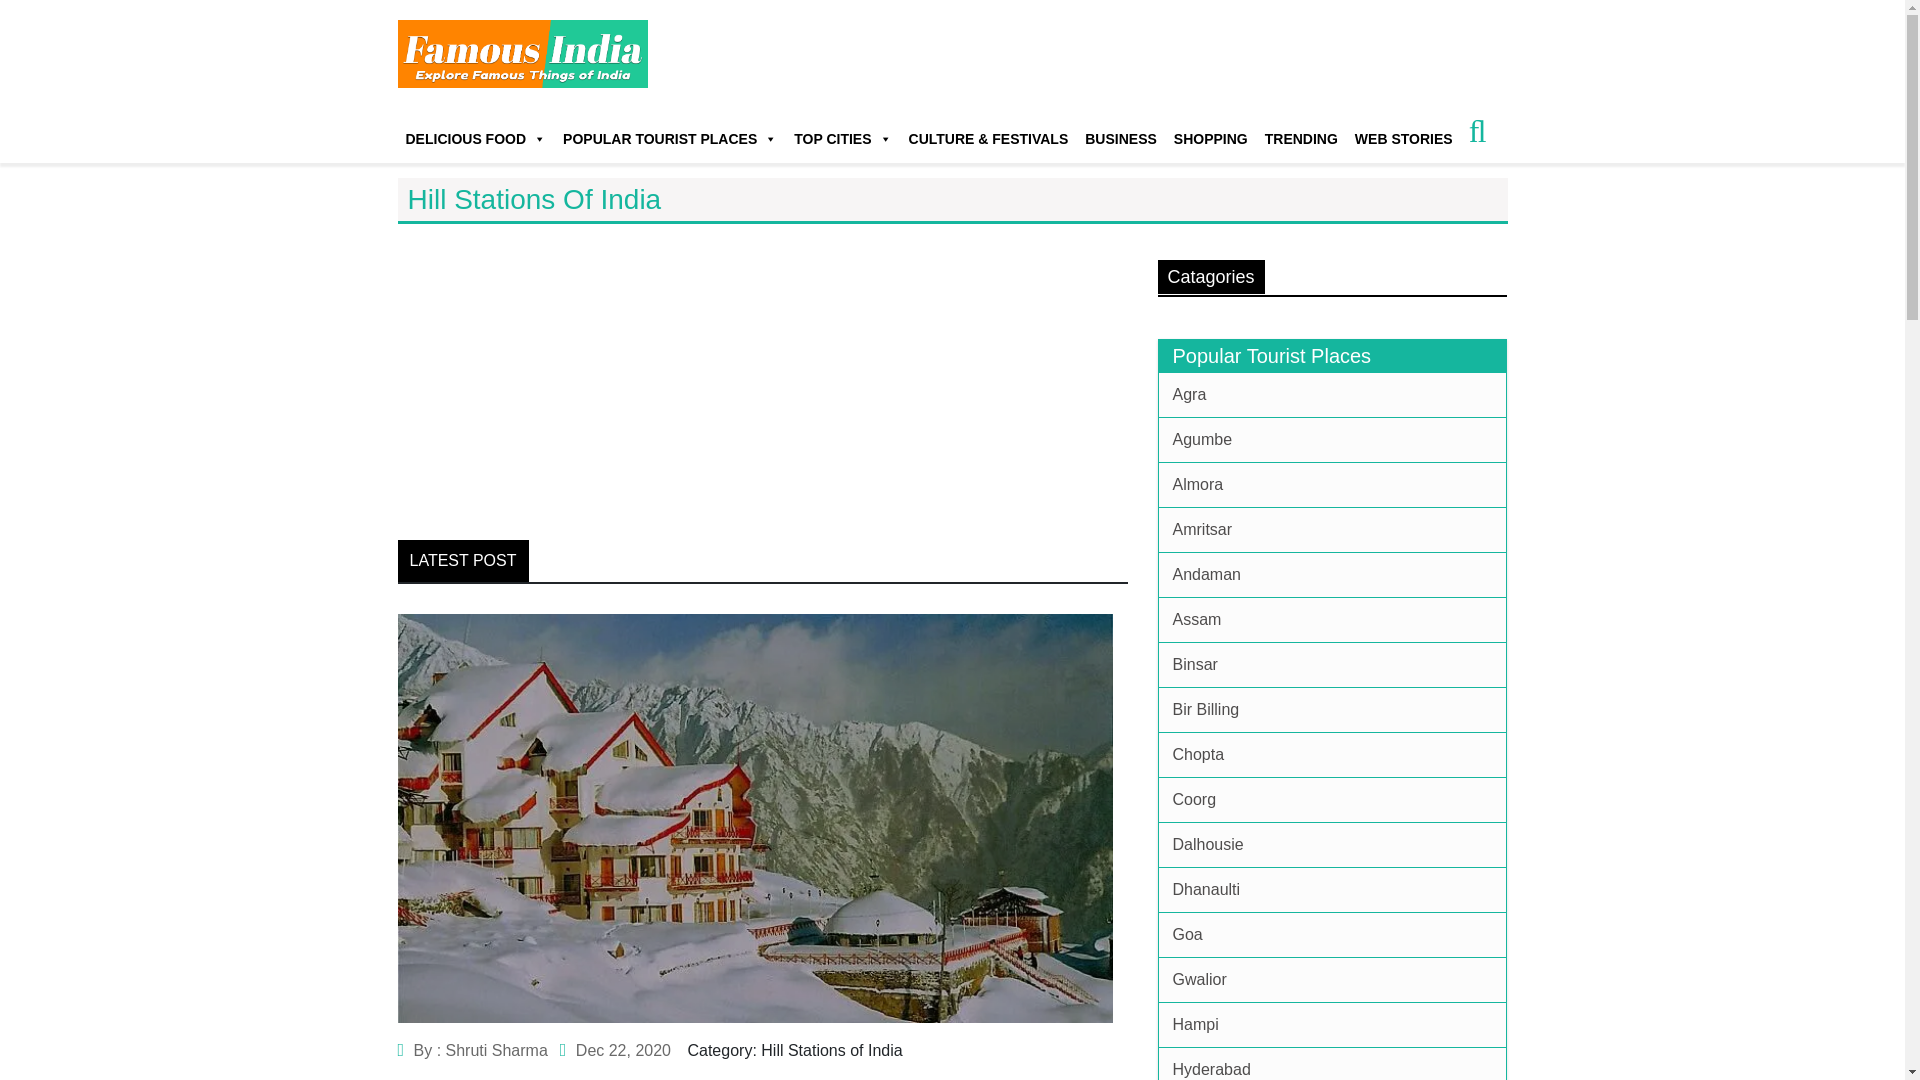  Describe the element at coordinates (842, 131) in the screenshot. I see `TOP CITIES` at that location.